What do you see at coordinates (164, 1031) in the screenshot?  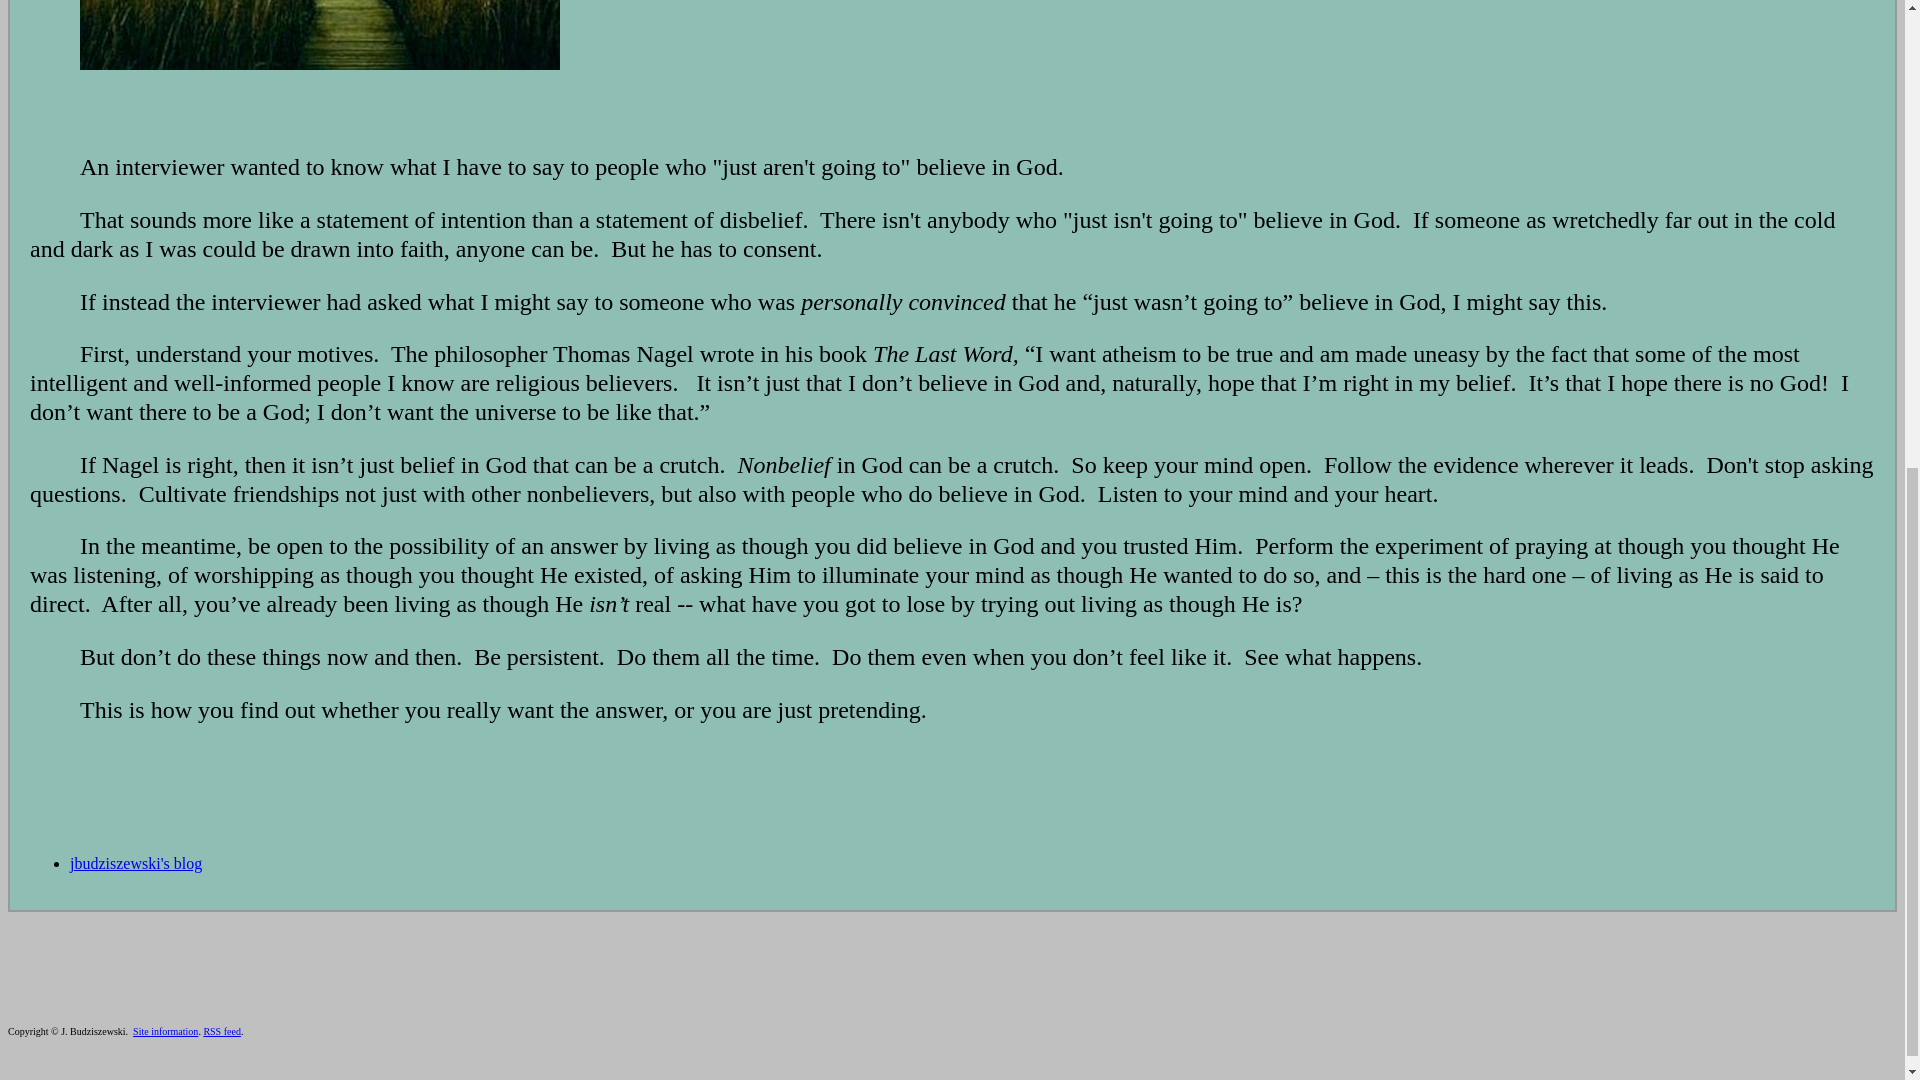 I see `Site information` at bounding box center [164, 1031].